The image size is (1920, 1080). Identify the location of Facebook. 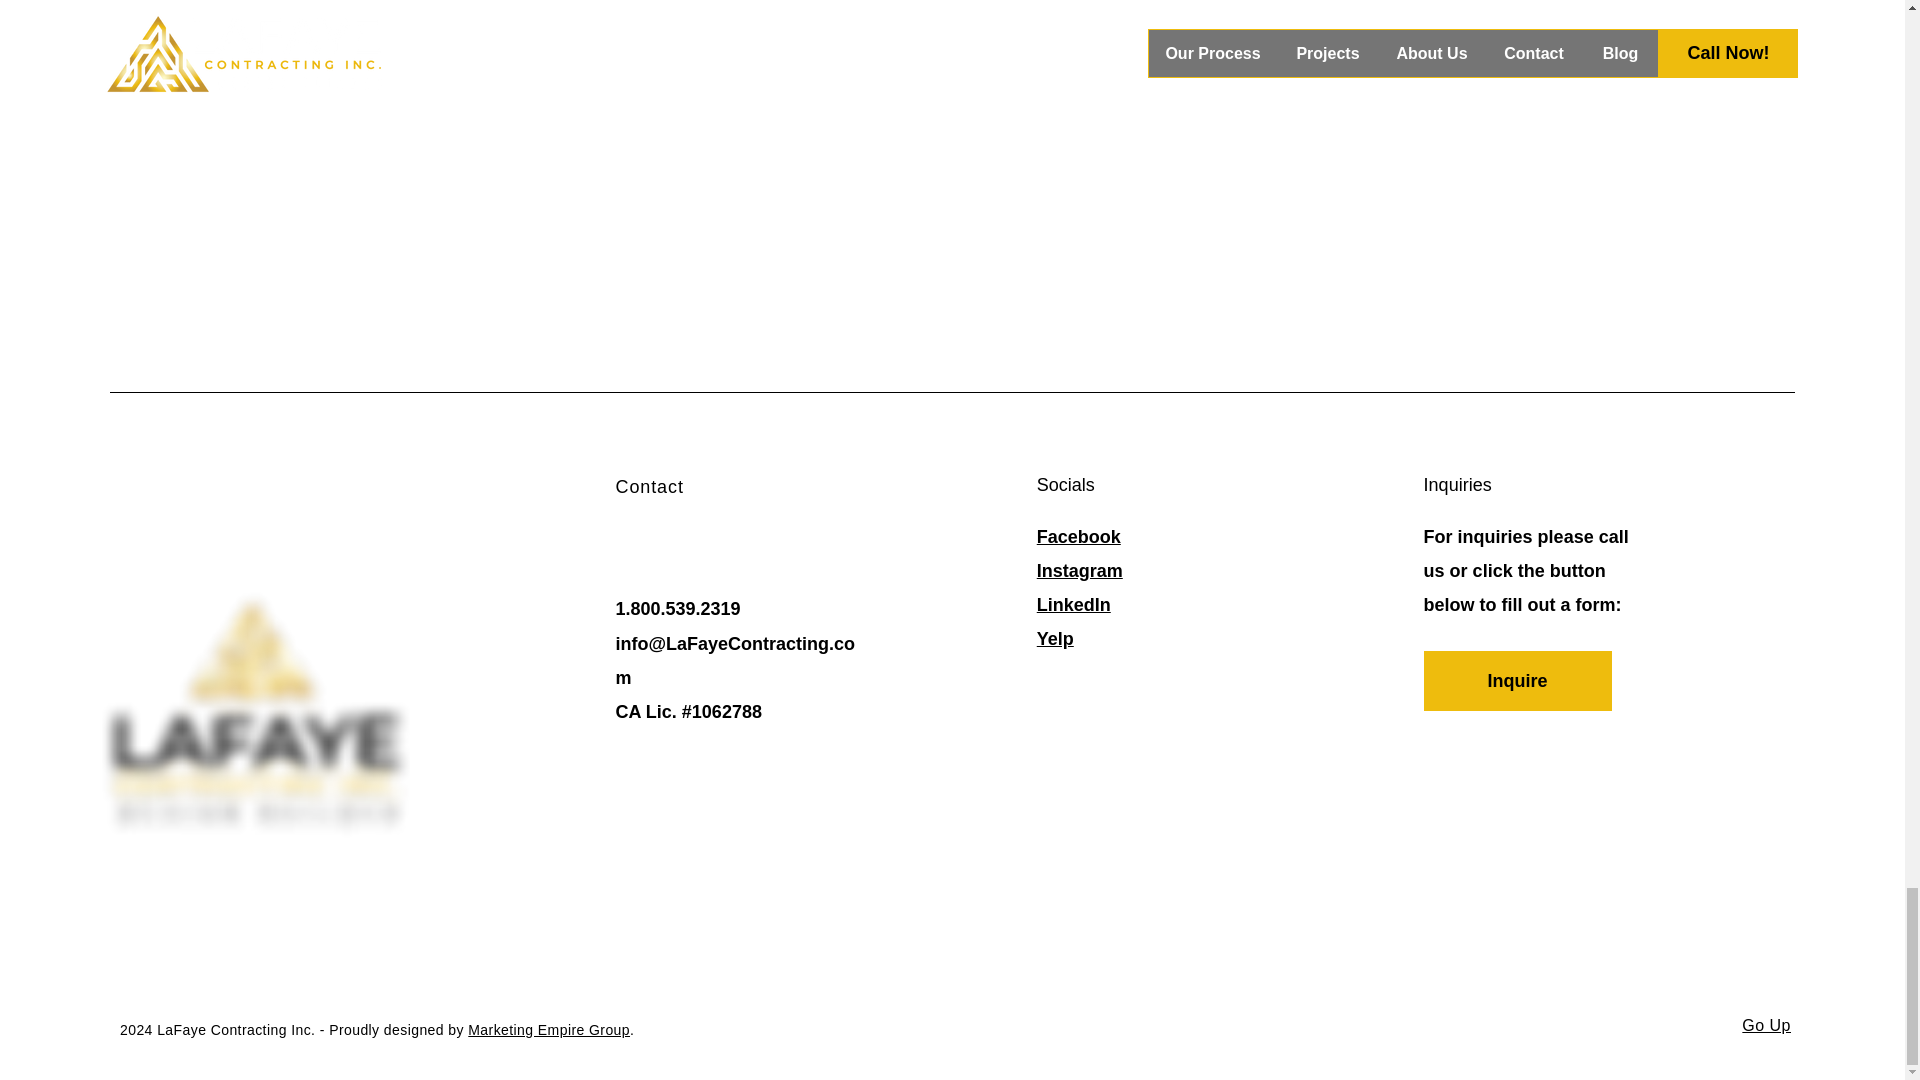
(1078, 536).